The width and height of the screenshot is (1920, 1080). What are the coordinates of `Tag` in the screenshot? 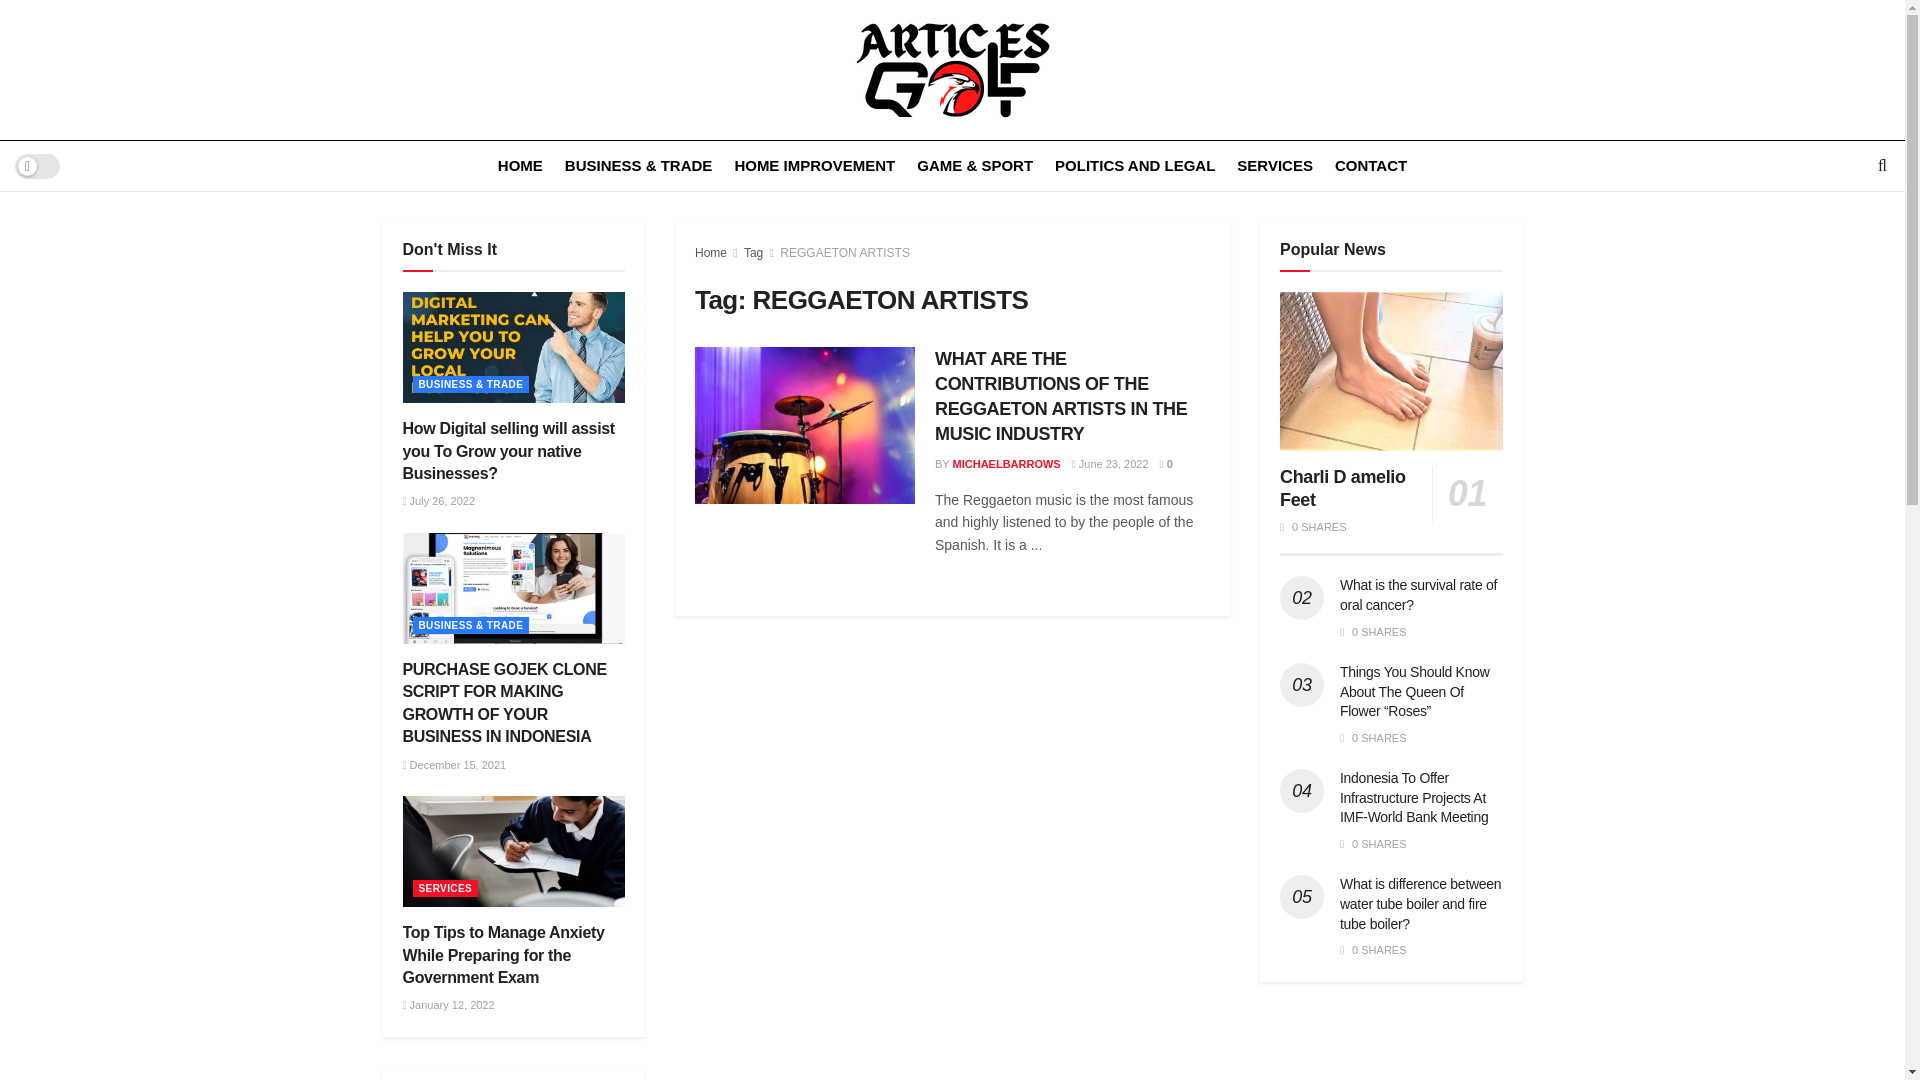 It's located at (753, 253).